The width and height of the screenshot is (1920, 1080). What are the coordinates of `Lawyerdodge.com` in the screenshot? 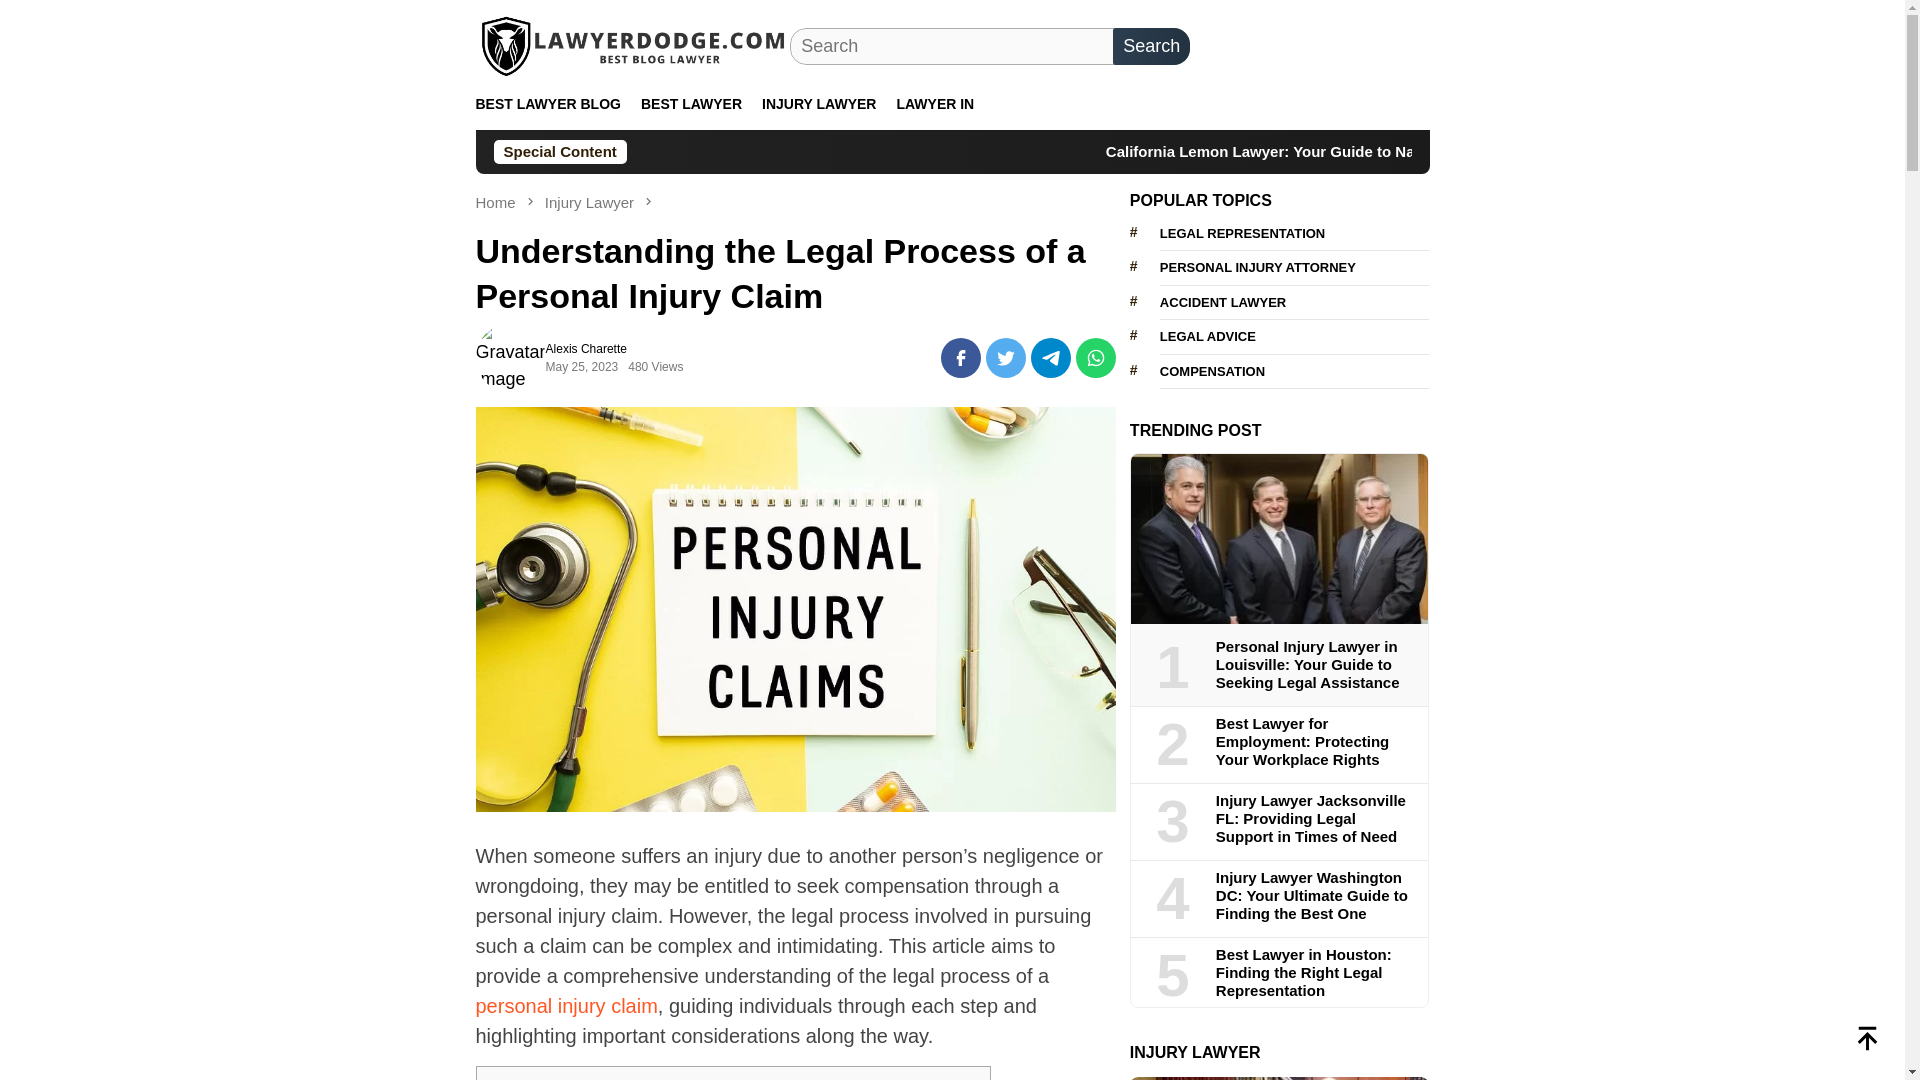 It's located at (634, 46).